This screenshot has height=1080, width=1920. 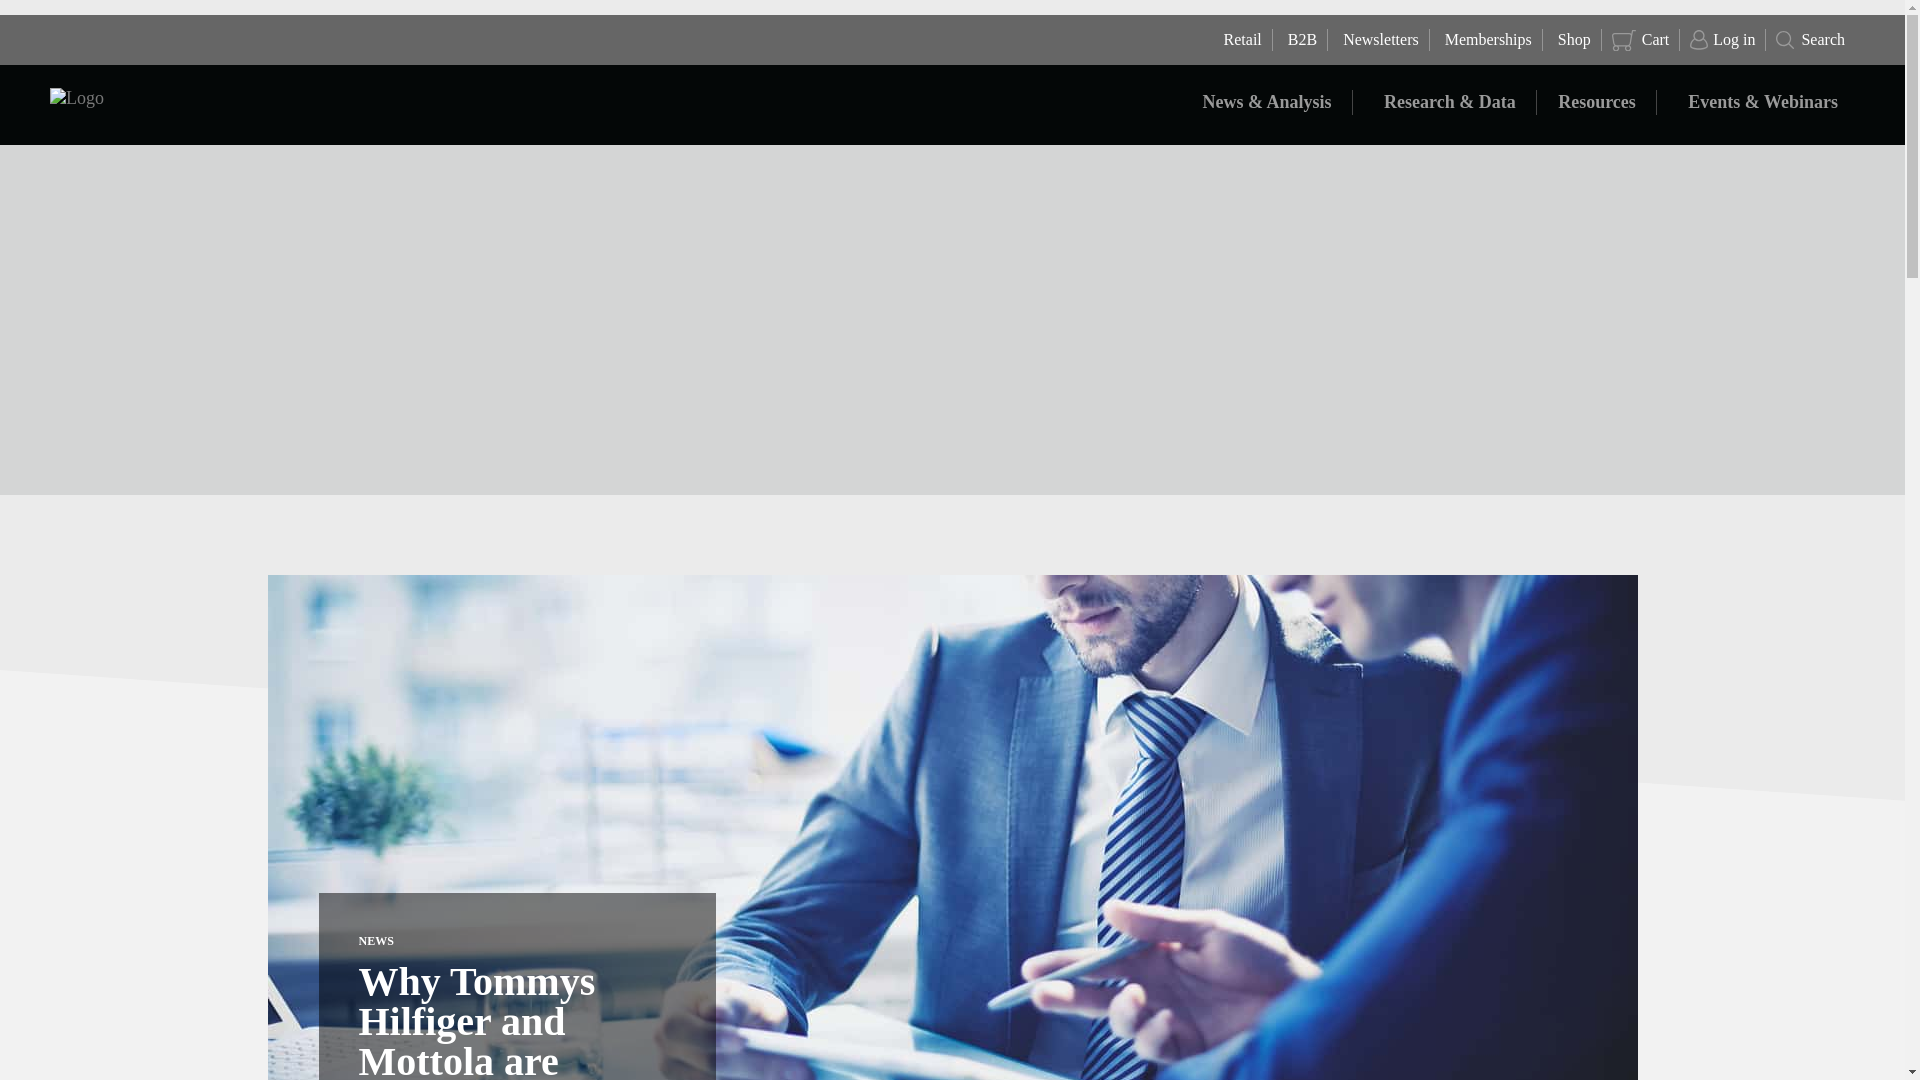 What do you see at coordinates (1641, 40) in the screenshot?
I see `Cart` at bounding box center [1641, 40].